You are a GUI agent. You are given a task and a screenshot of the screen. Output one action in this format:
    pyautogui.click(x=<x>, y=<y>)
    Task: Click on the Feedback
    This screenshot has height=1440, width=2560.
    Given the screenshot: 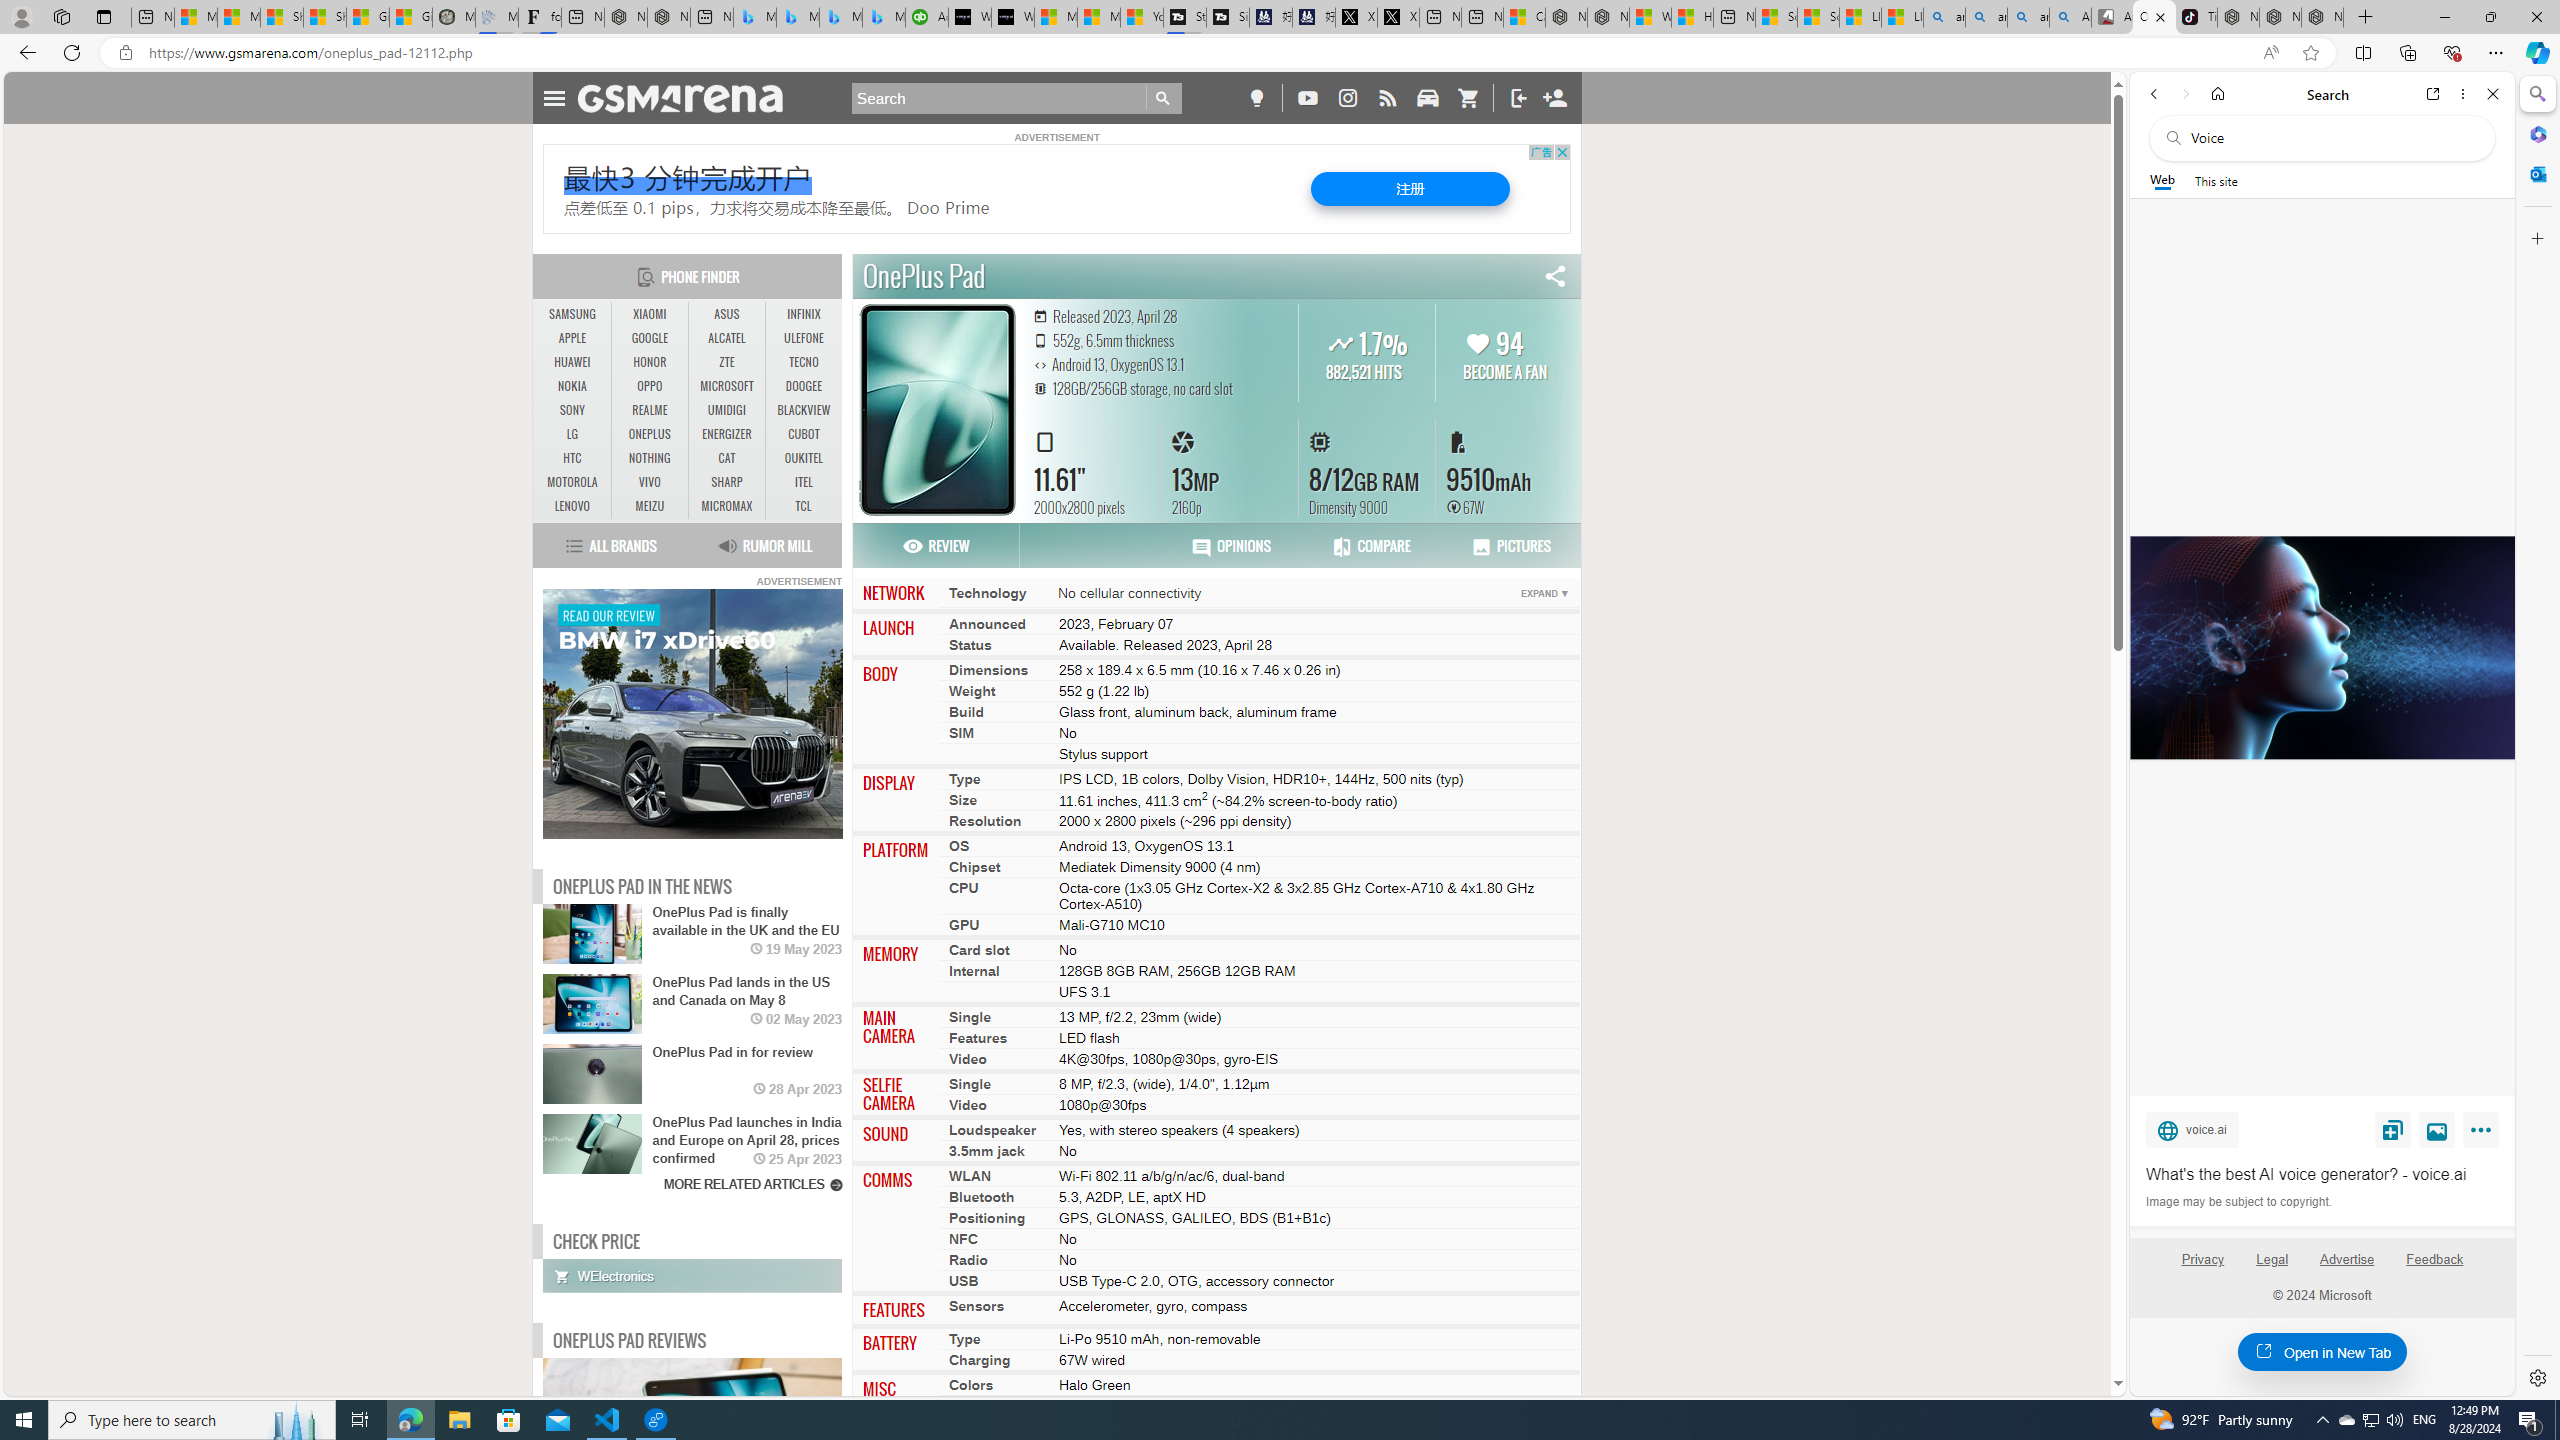 What is the action you would take?
    pyautogui.click(x=2436, y=1267)
    